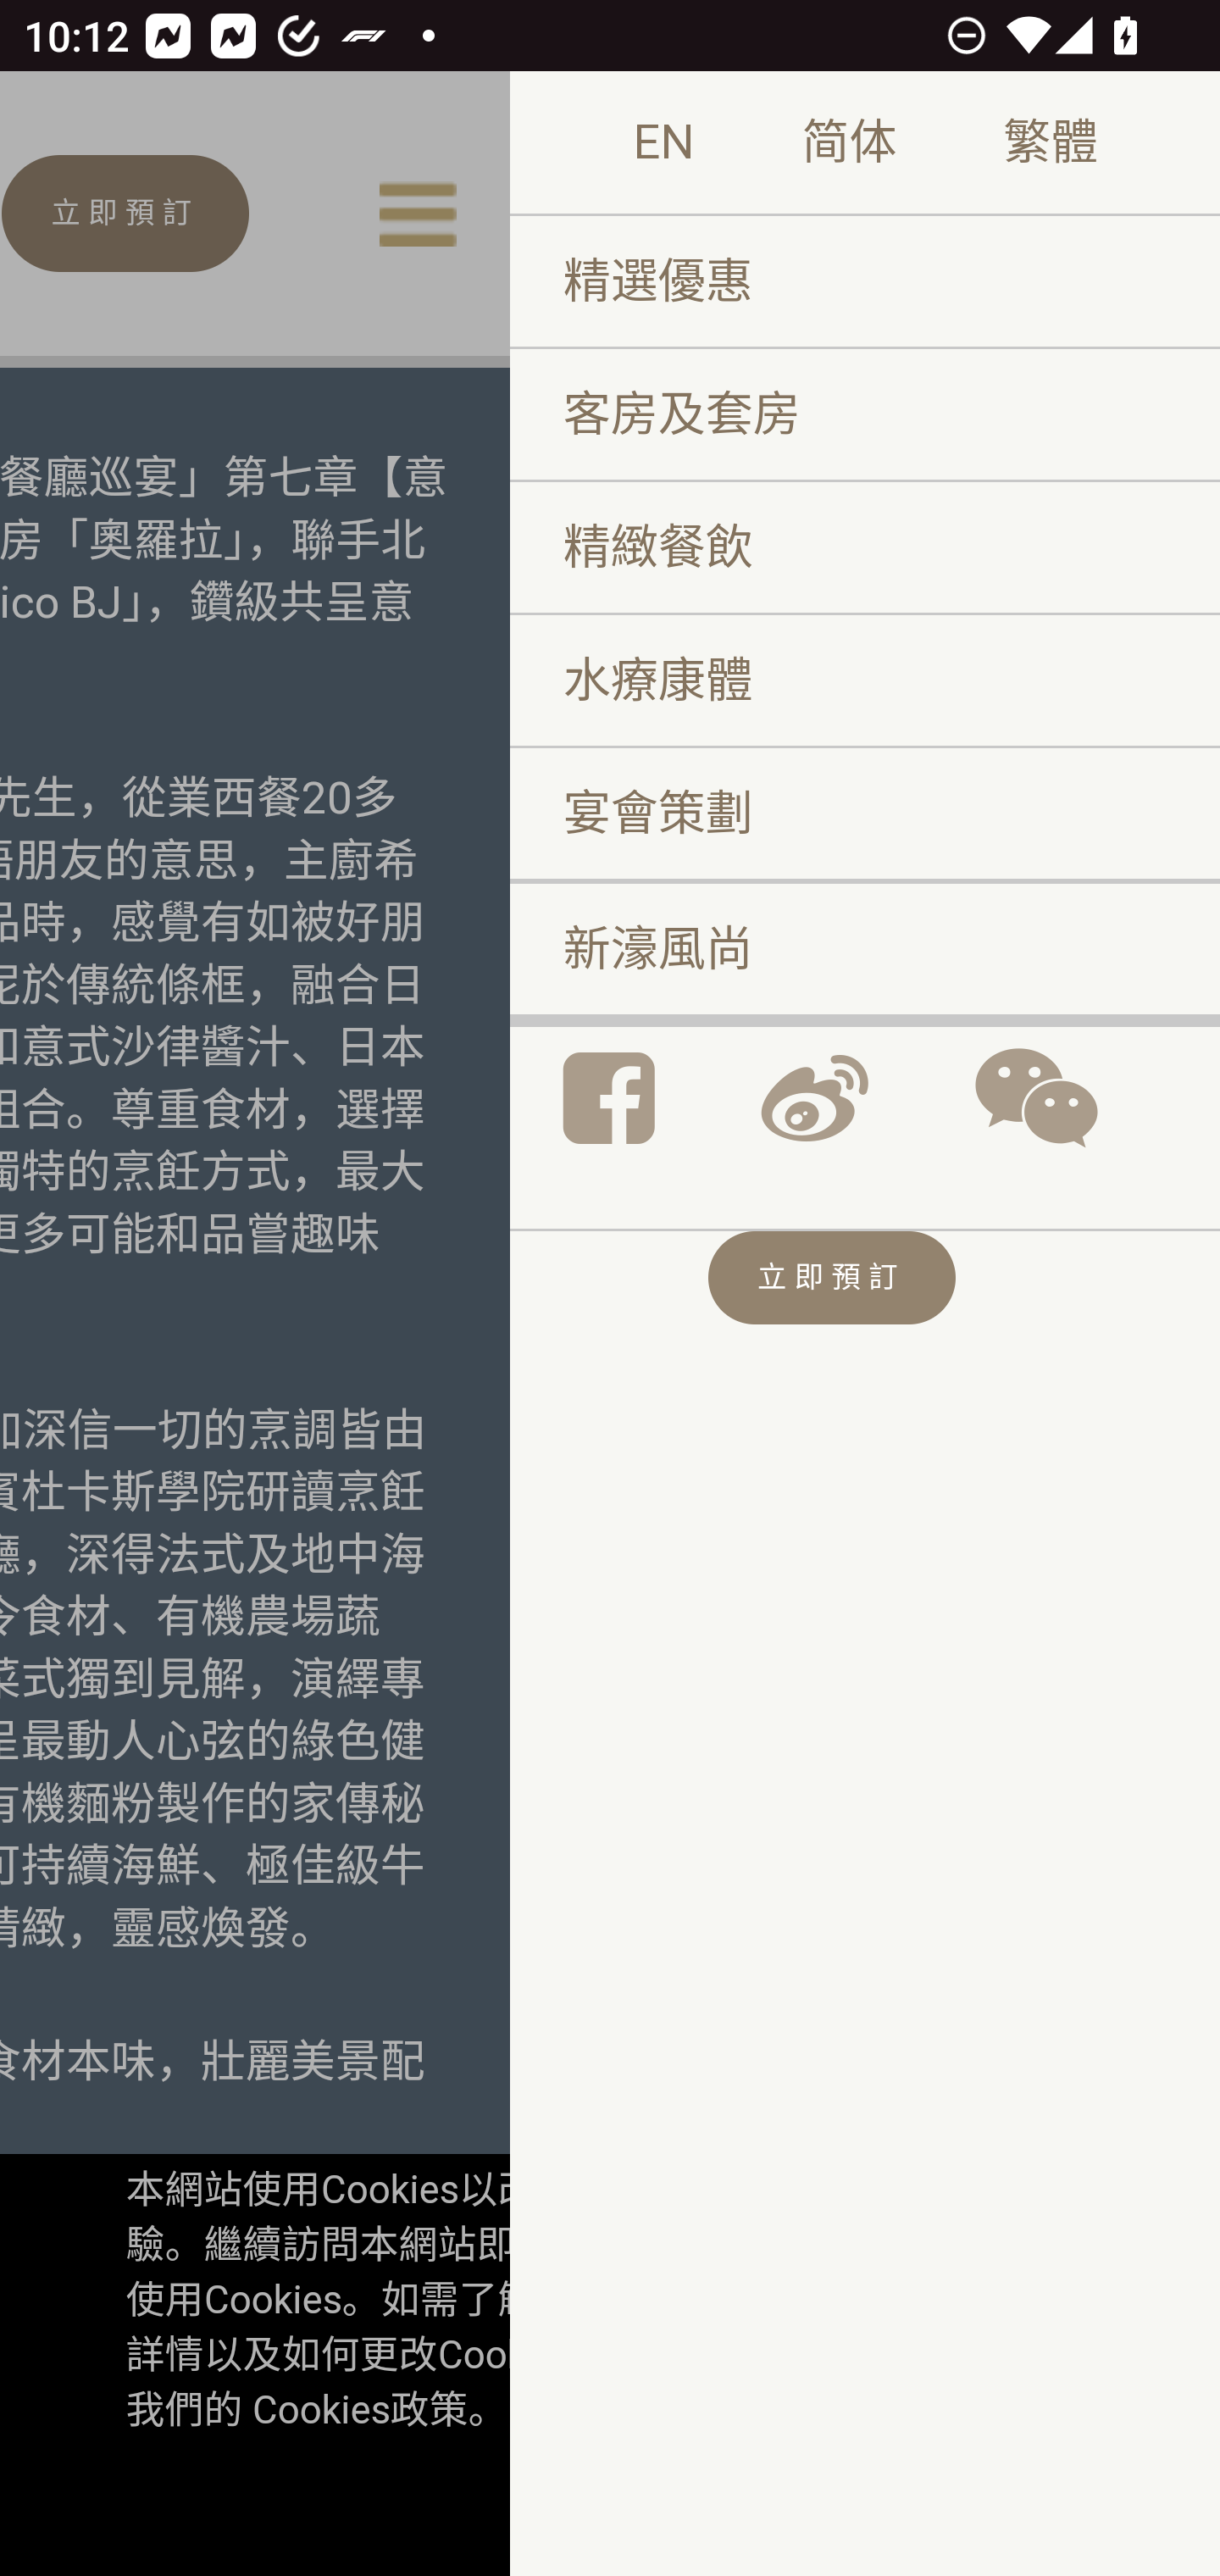 This screenshot has width=1220, height=2576. What do you see at coordinates (609, 1098) in the screenshot?
I see `` at bounding box center [609, 1098].